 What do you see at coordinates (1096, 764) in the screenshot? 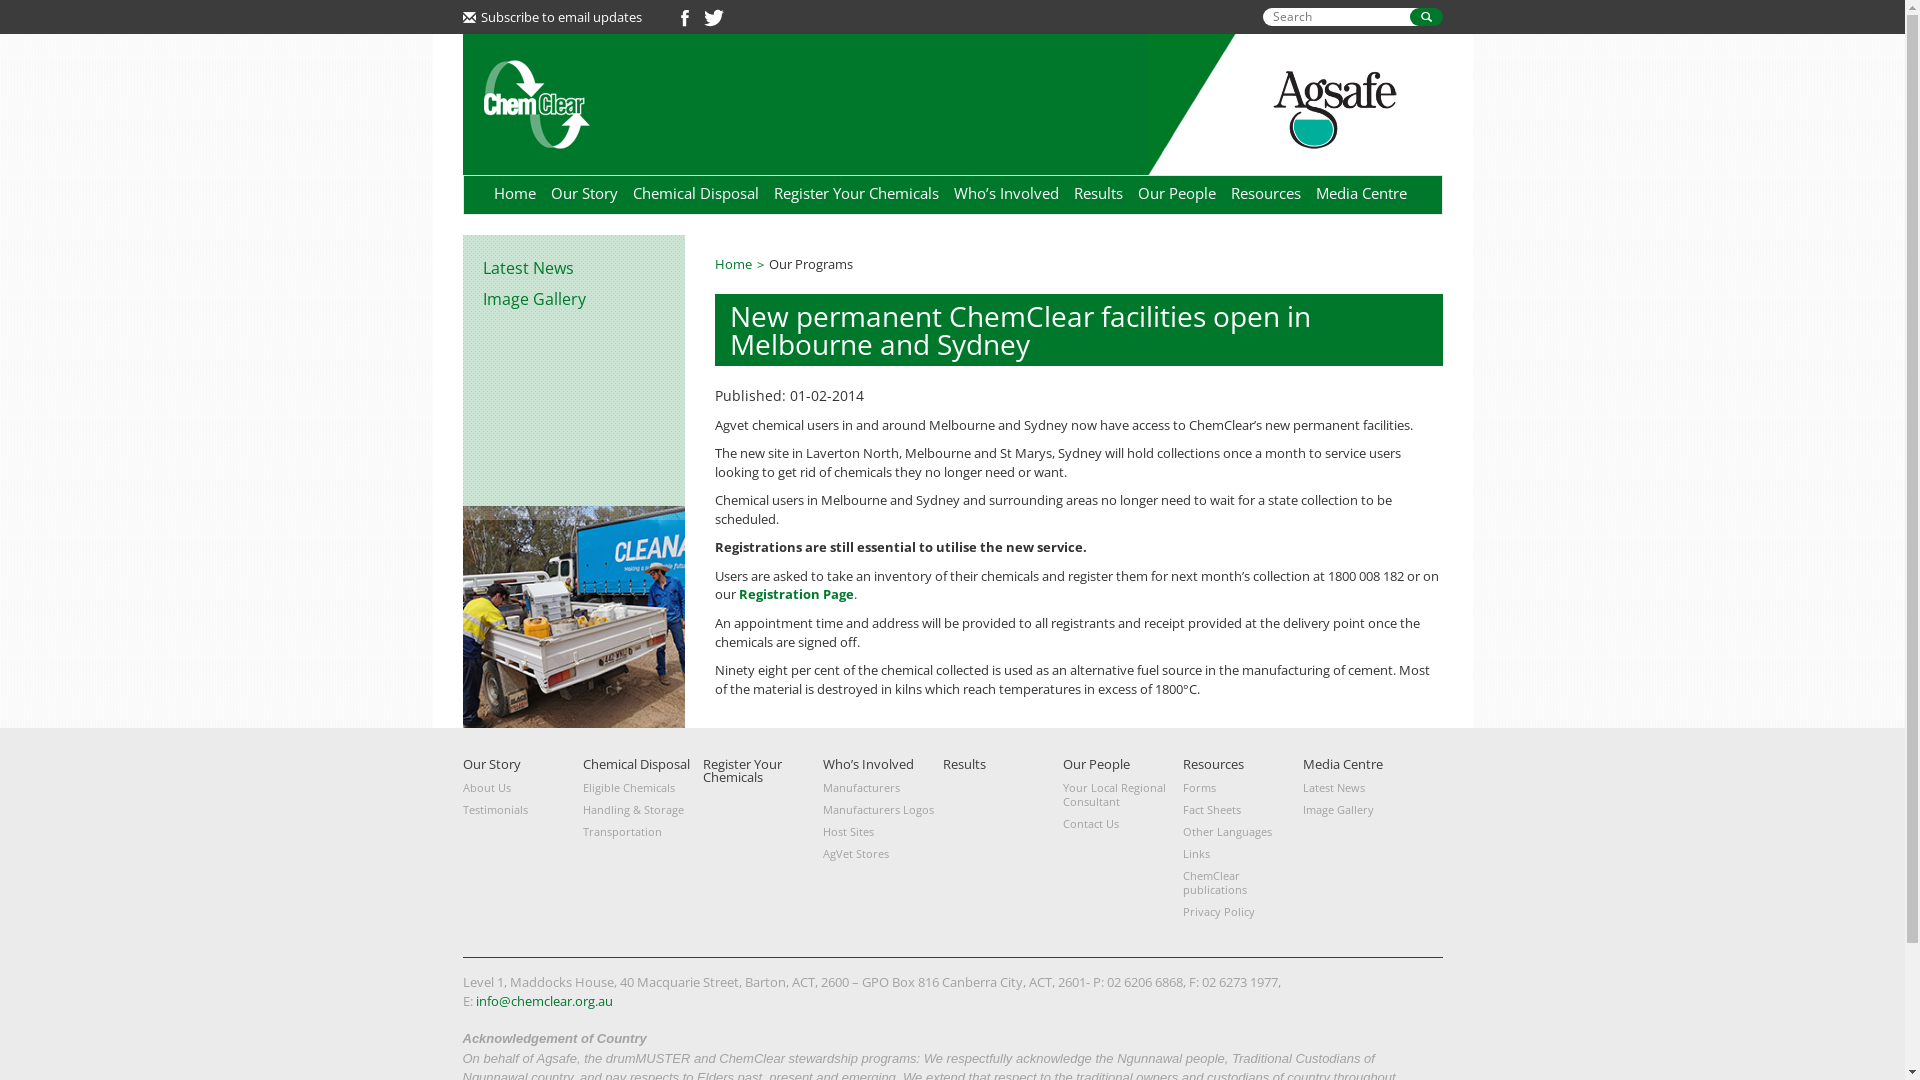
I see `Our People` at bounding box center [1096, 764].